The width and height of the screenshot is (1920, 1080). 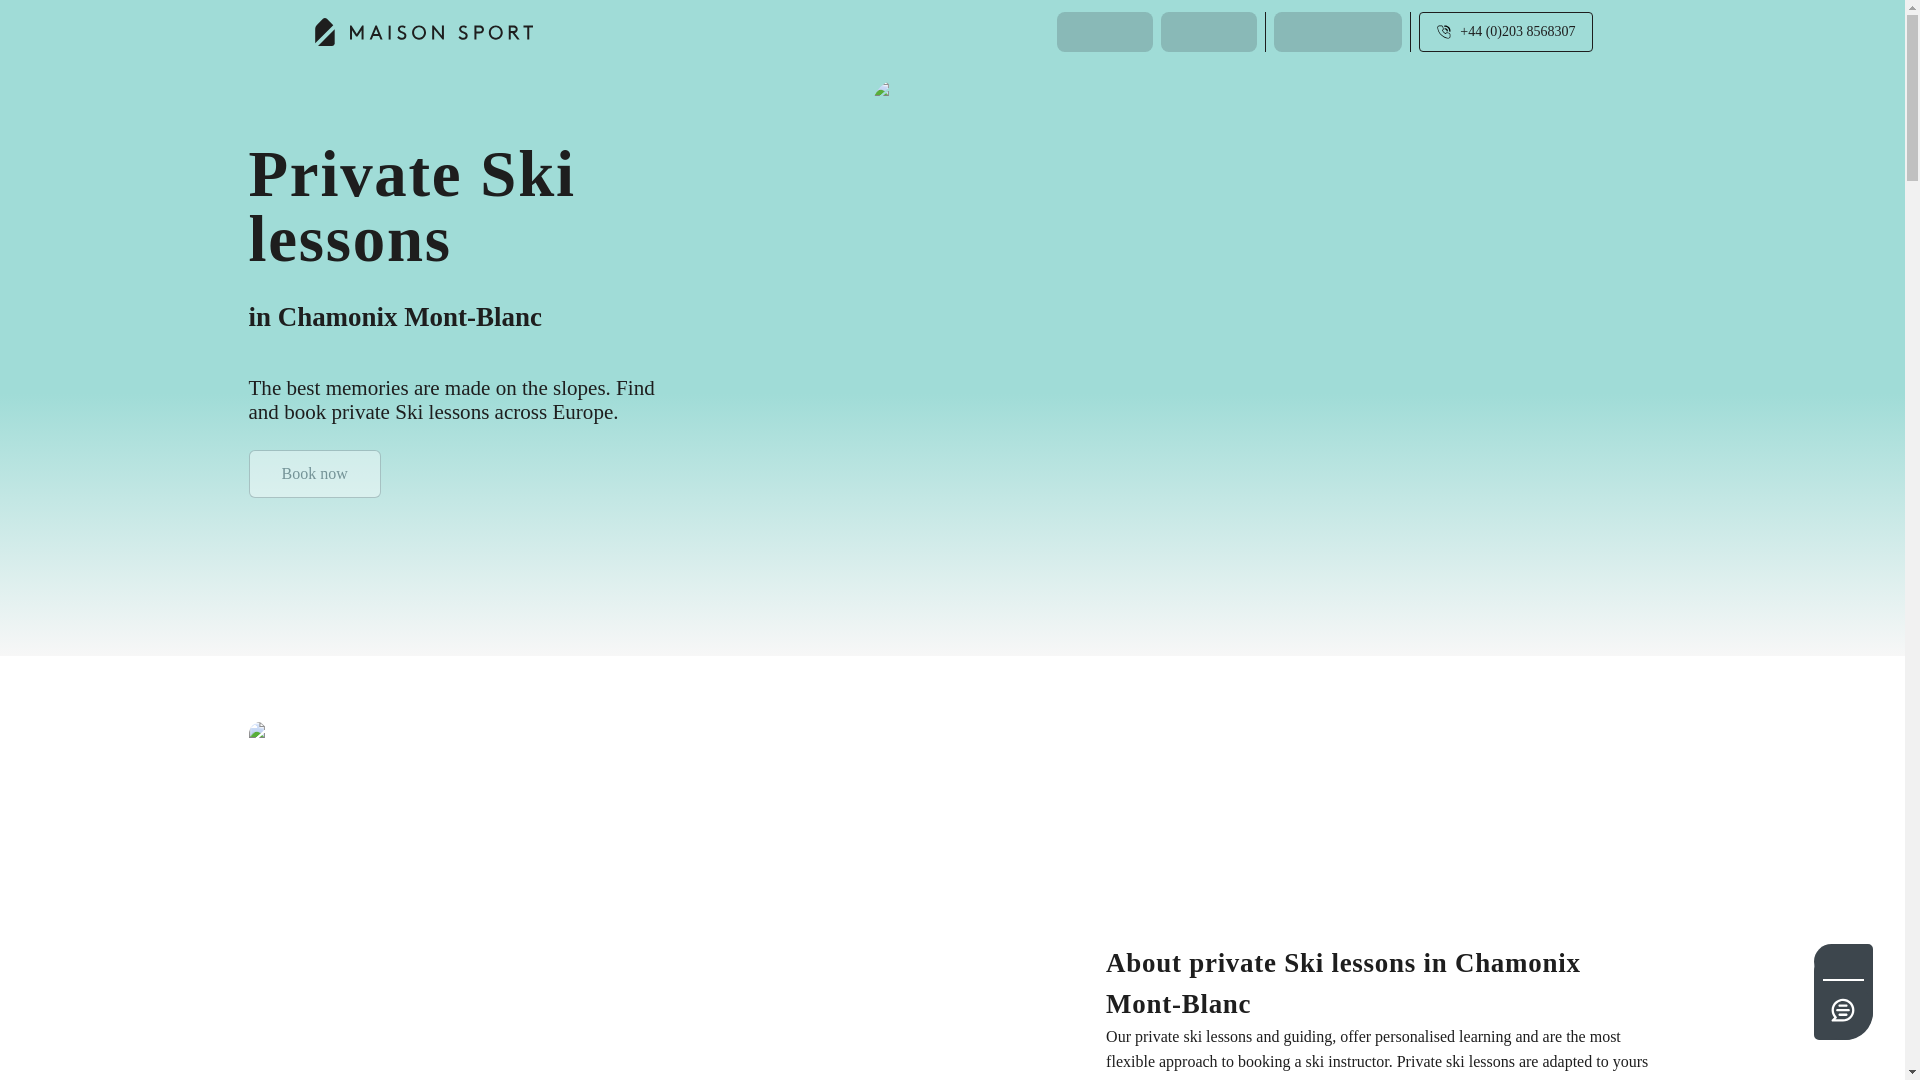 I want to click on Book now, so click(x=314, y=474).